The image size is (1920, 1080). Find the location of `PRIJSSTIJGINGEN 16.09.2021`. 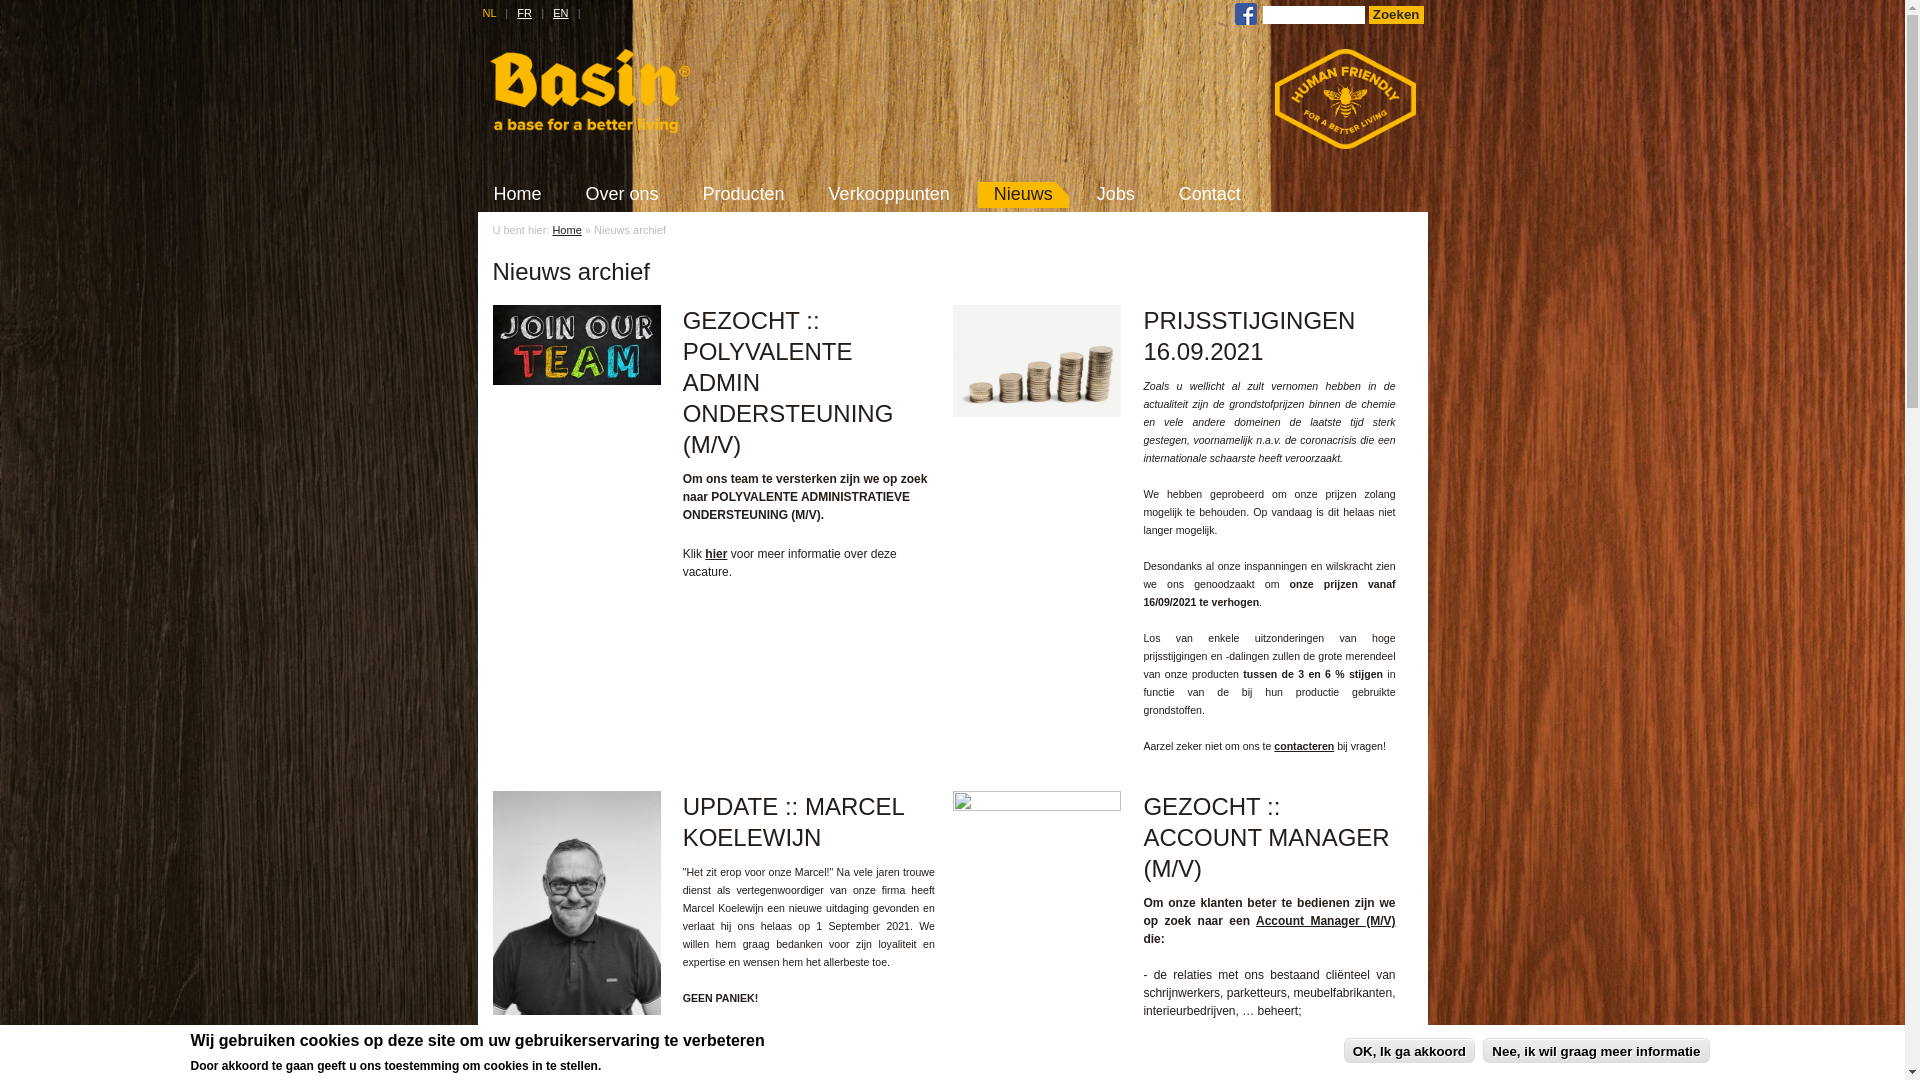

PRIJSSTIJGINGEN 16.09.2021 is located at coordinates (1037, 413).